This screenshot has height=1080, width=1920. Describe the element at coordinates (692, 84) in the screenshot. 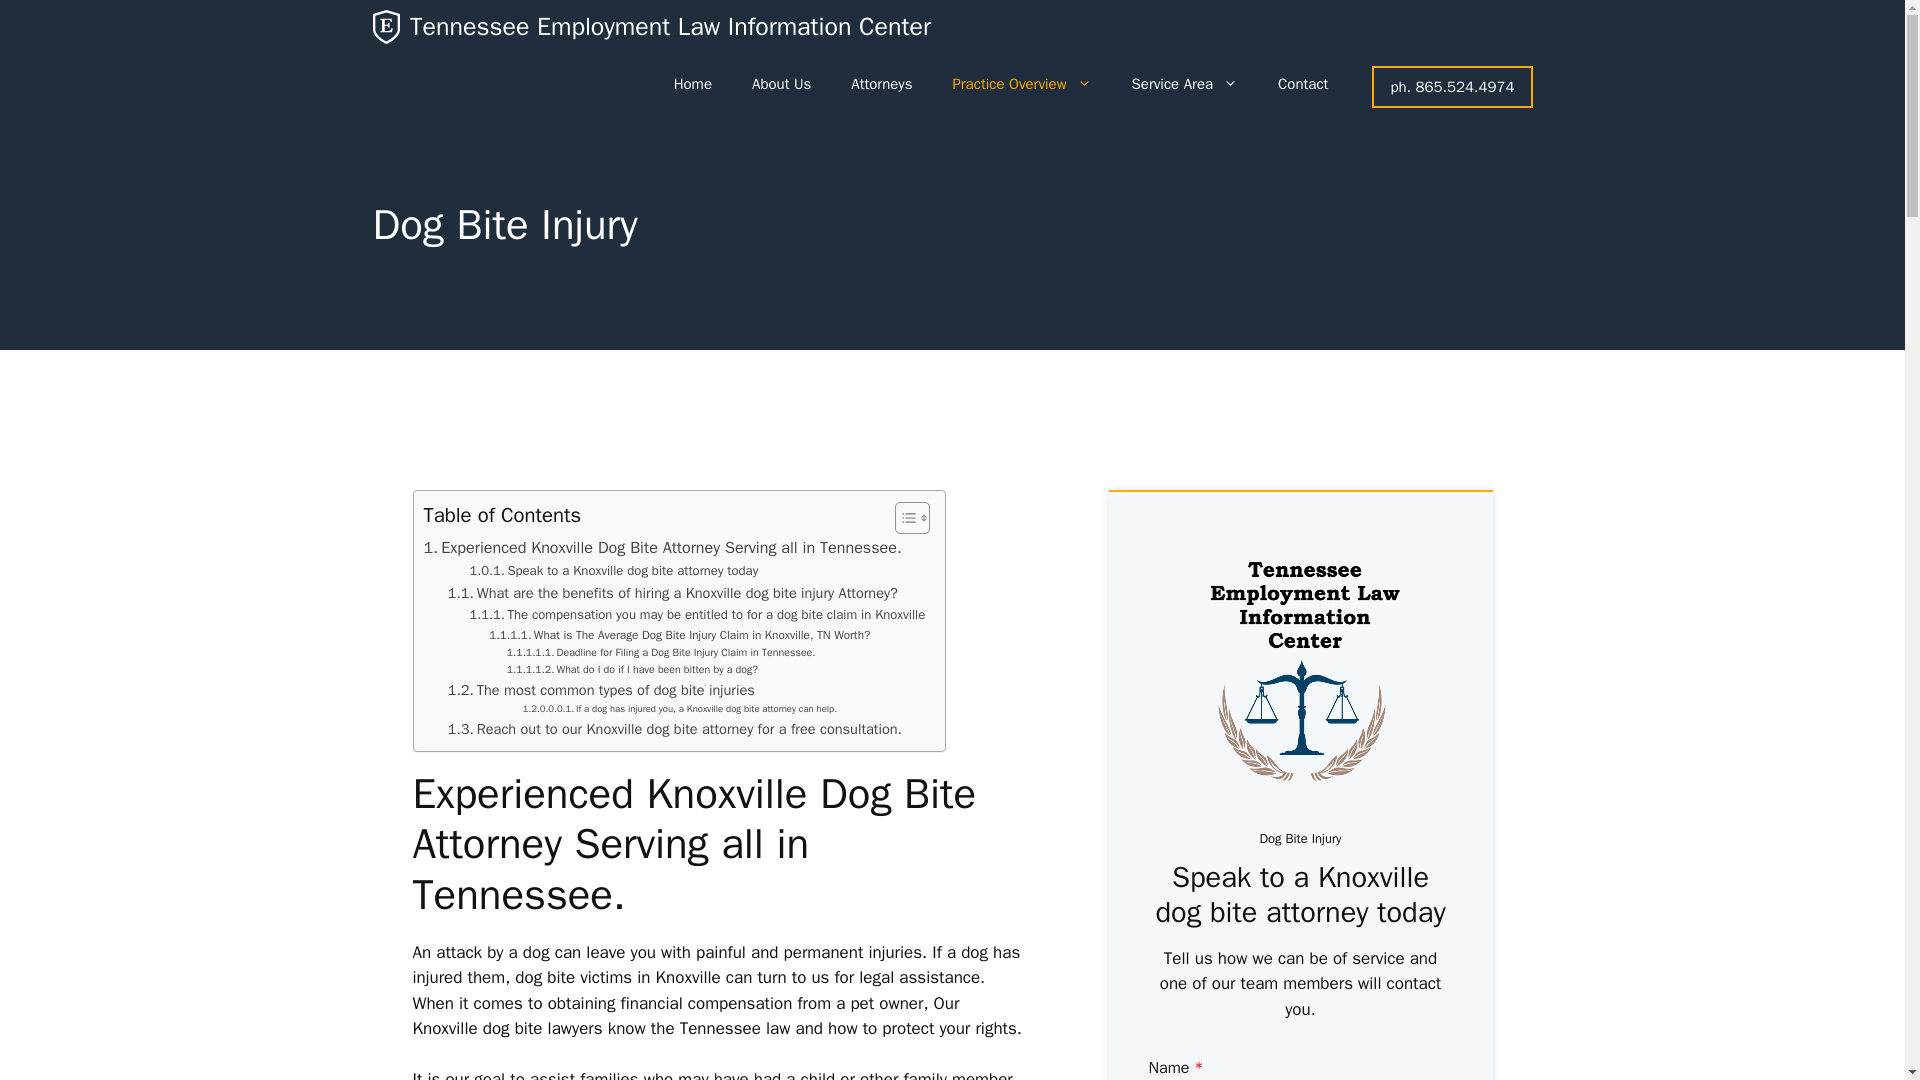

I see `Home` at that location.